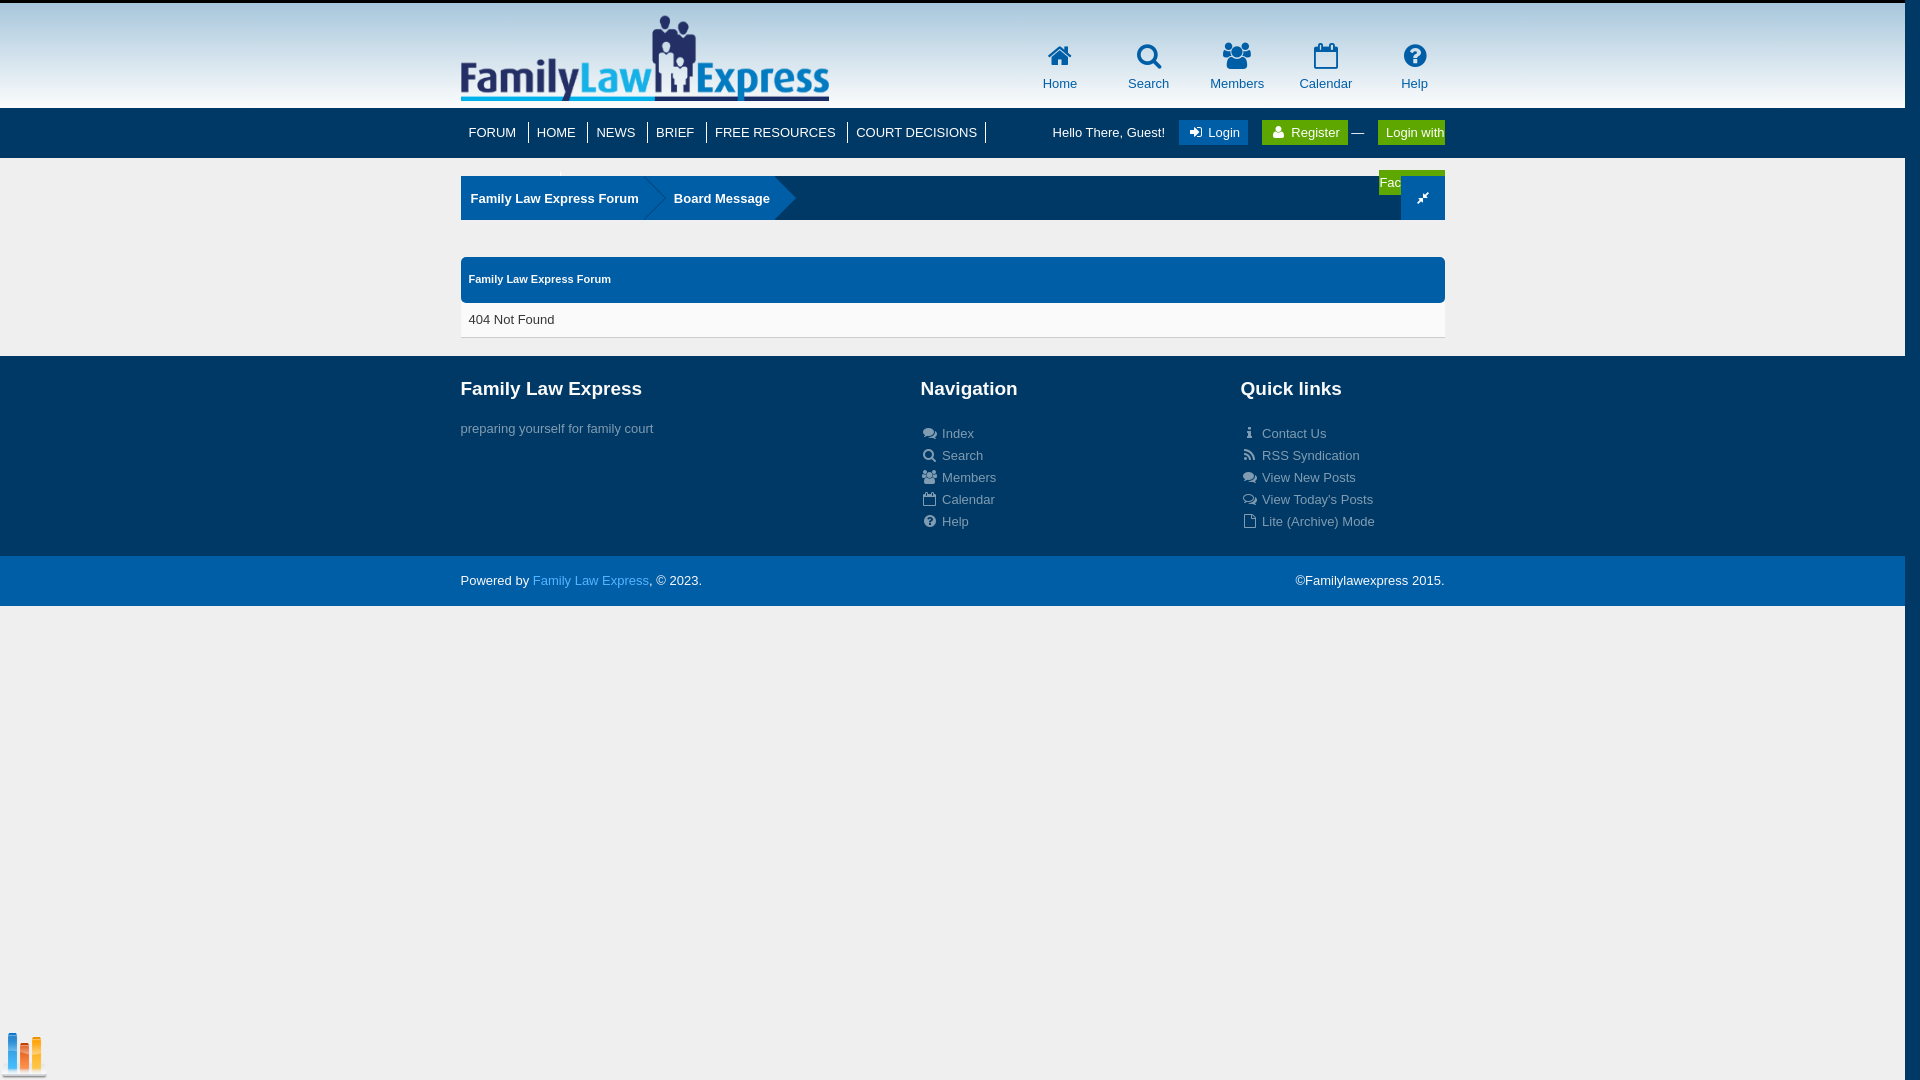  Describe the element at coordinates (591, 580) in the screenshot. I see `Family Law Express` at that location.